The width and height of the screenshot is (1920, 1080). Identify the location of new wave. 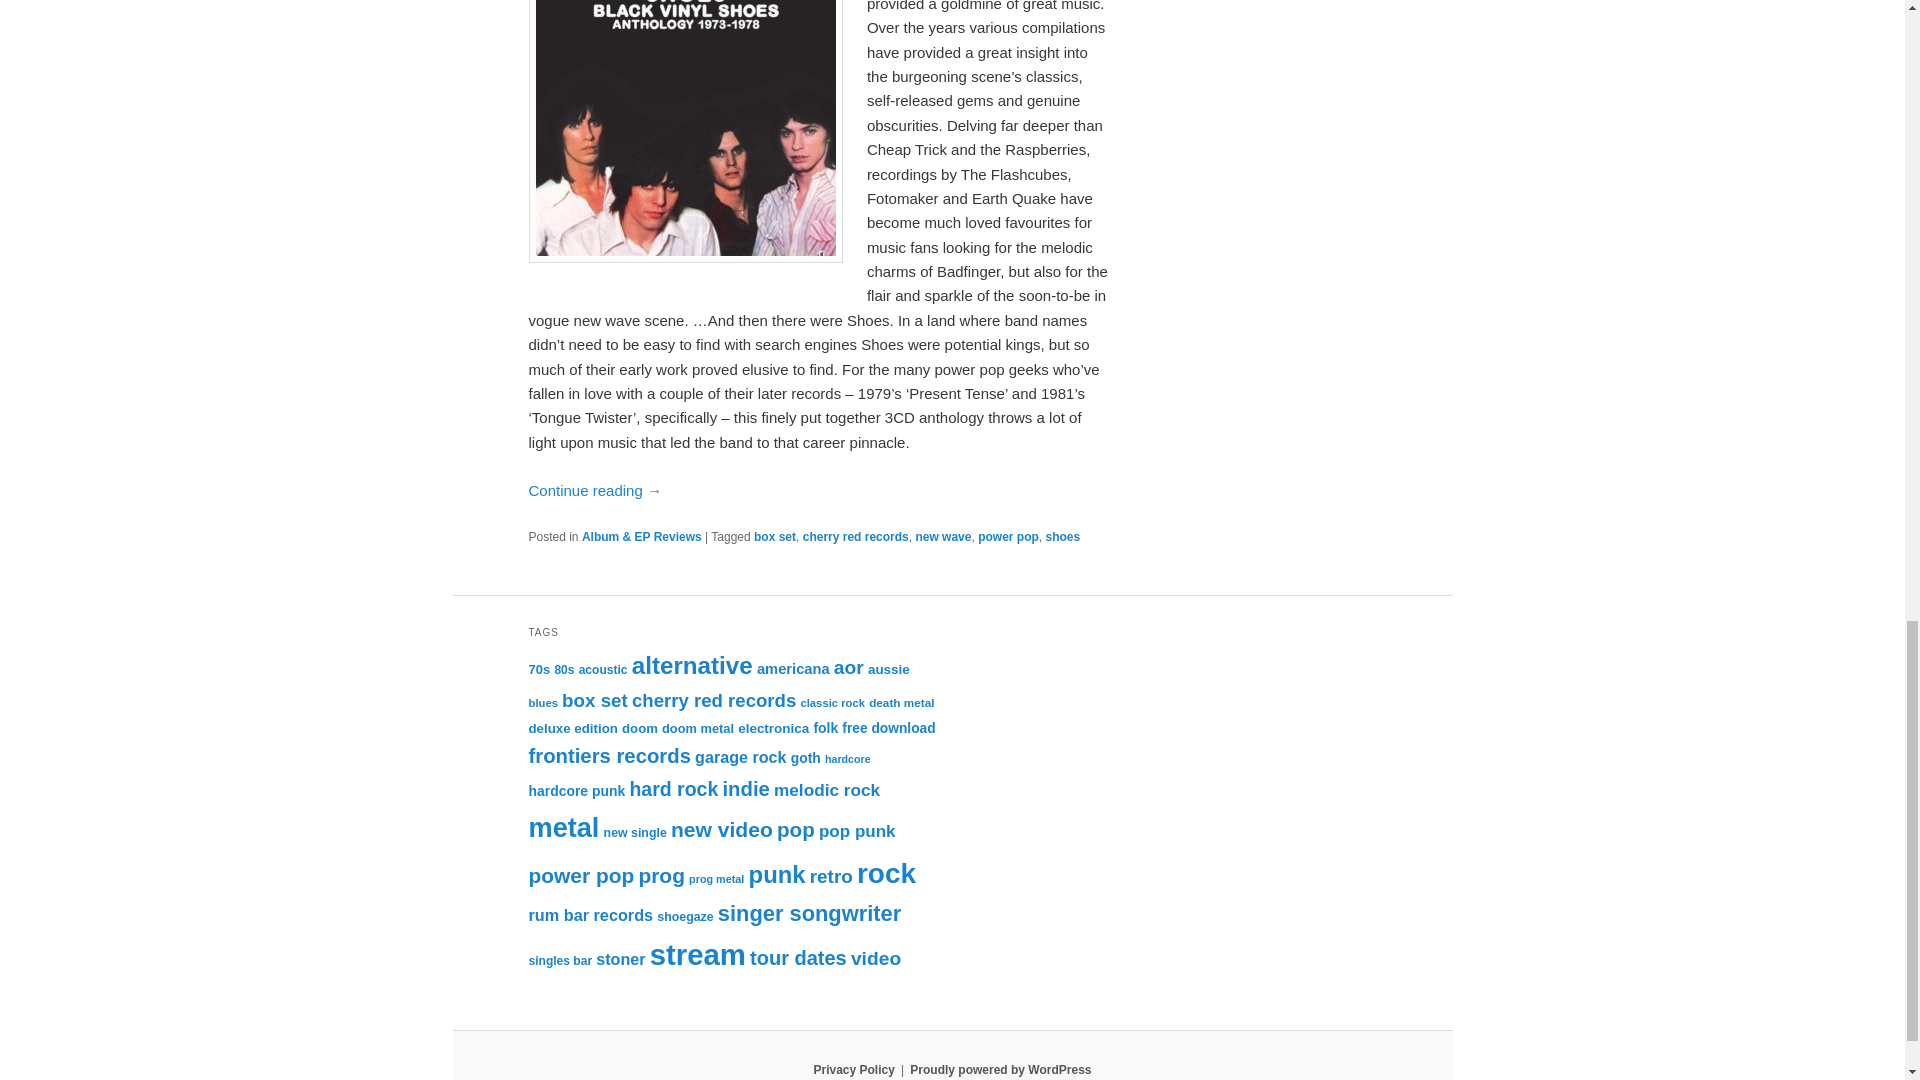
(943, 537).